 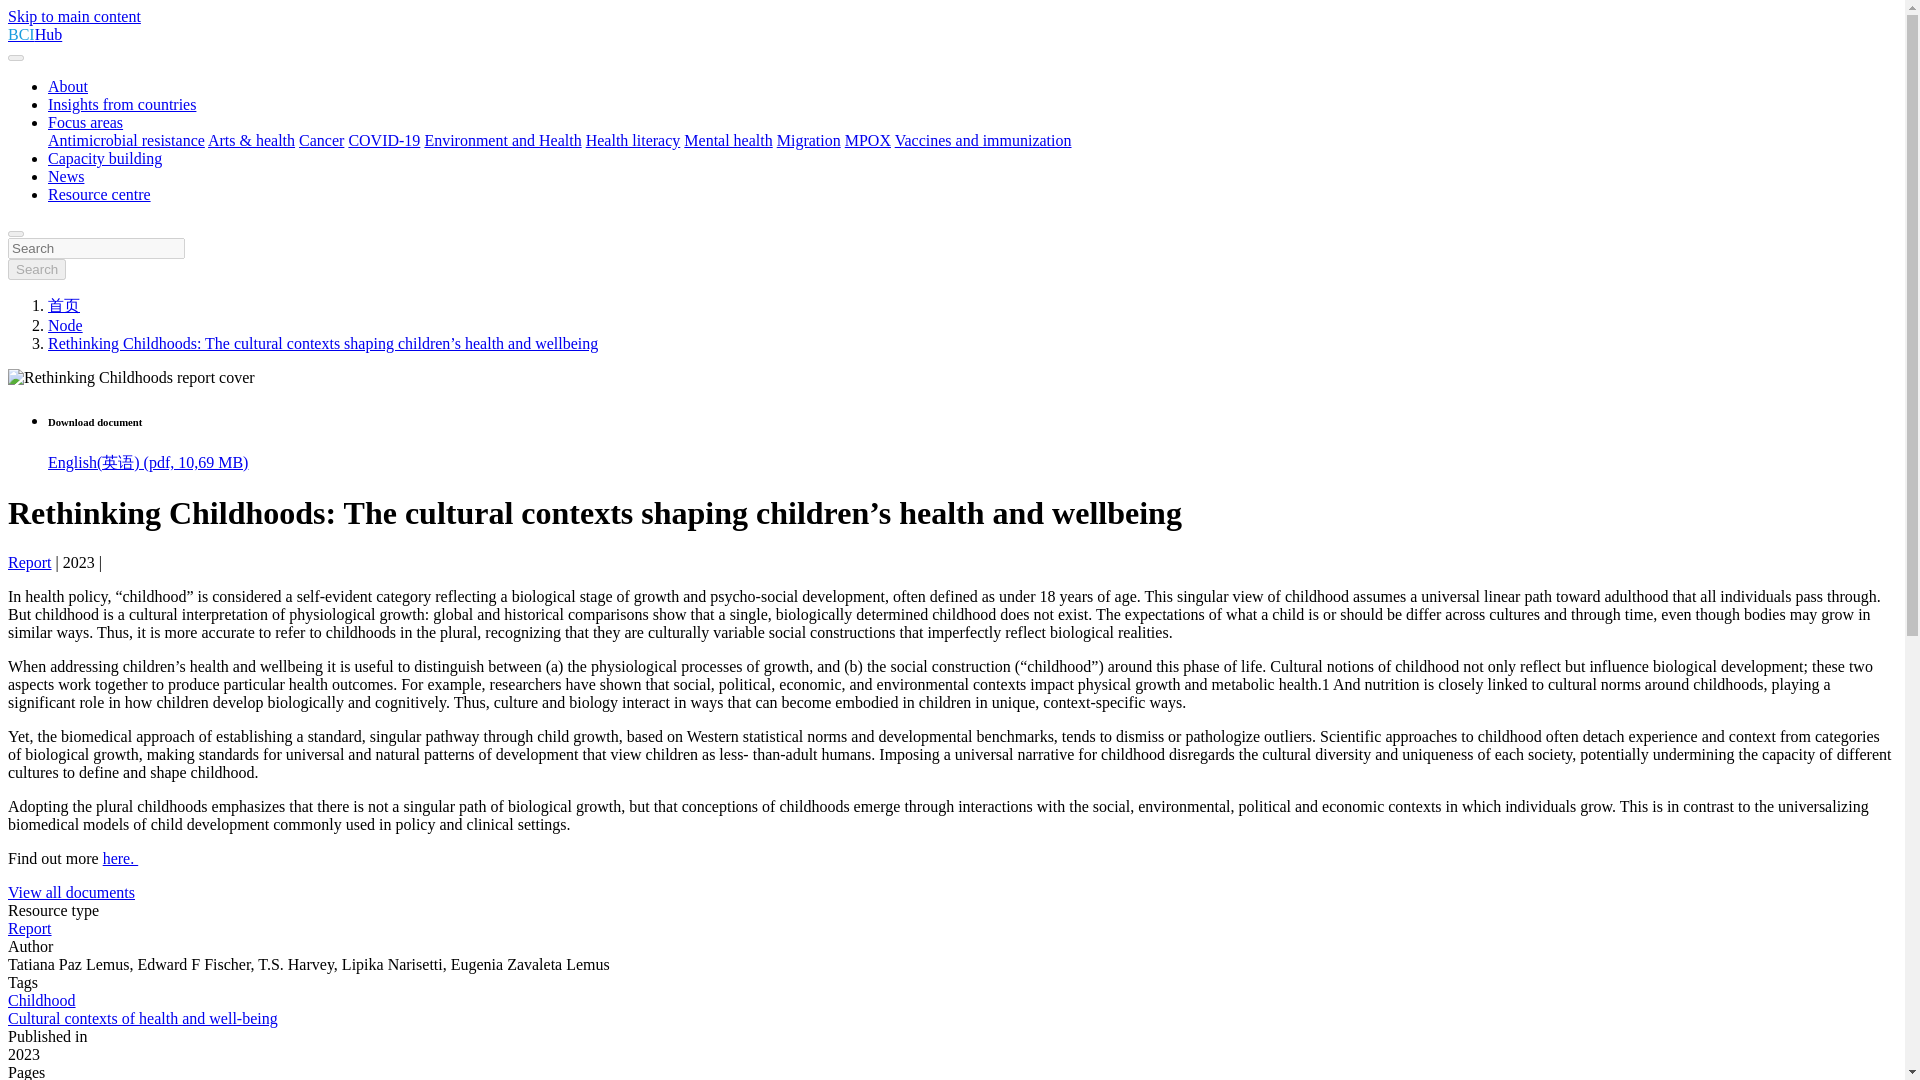 What do you see at coordinates (42, 1000) in the screenshot?
I see `Childhood` at bounding box center [42, 1000].